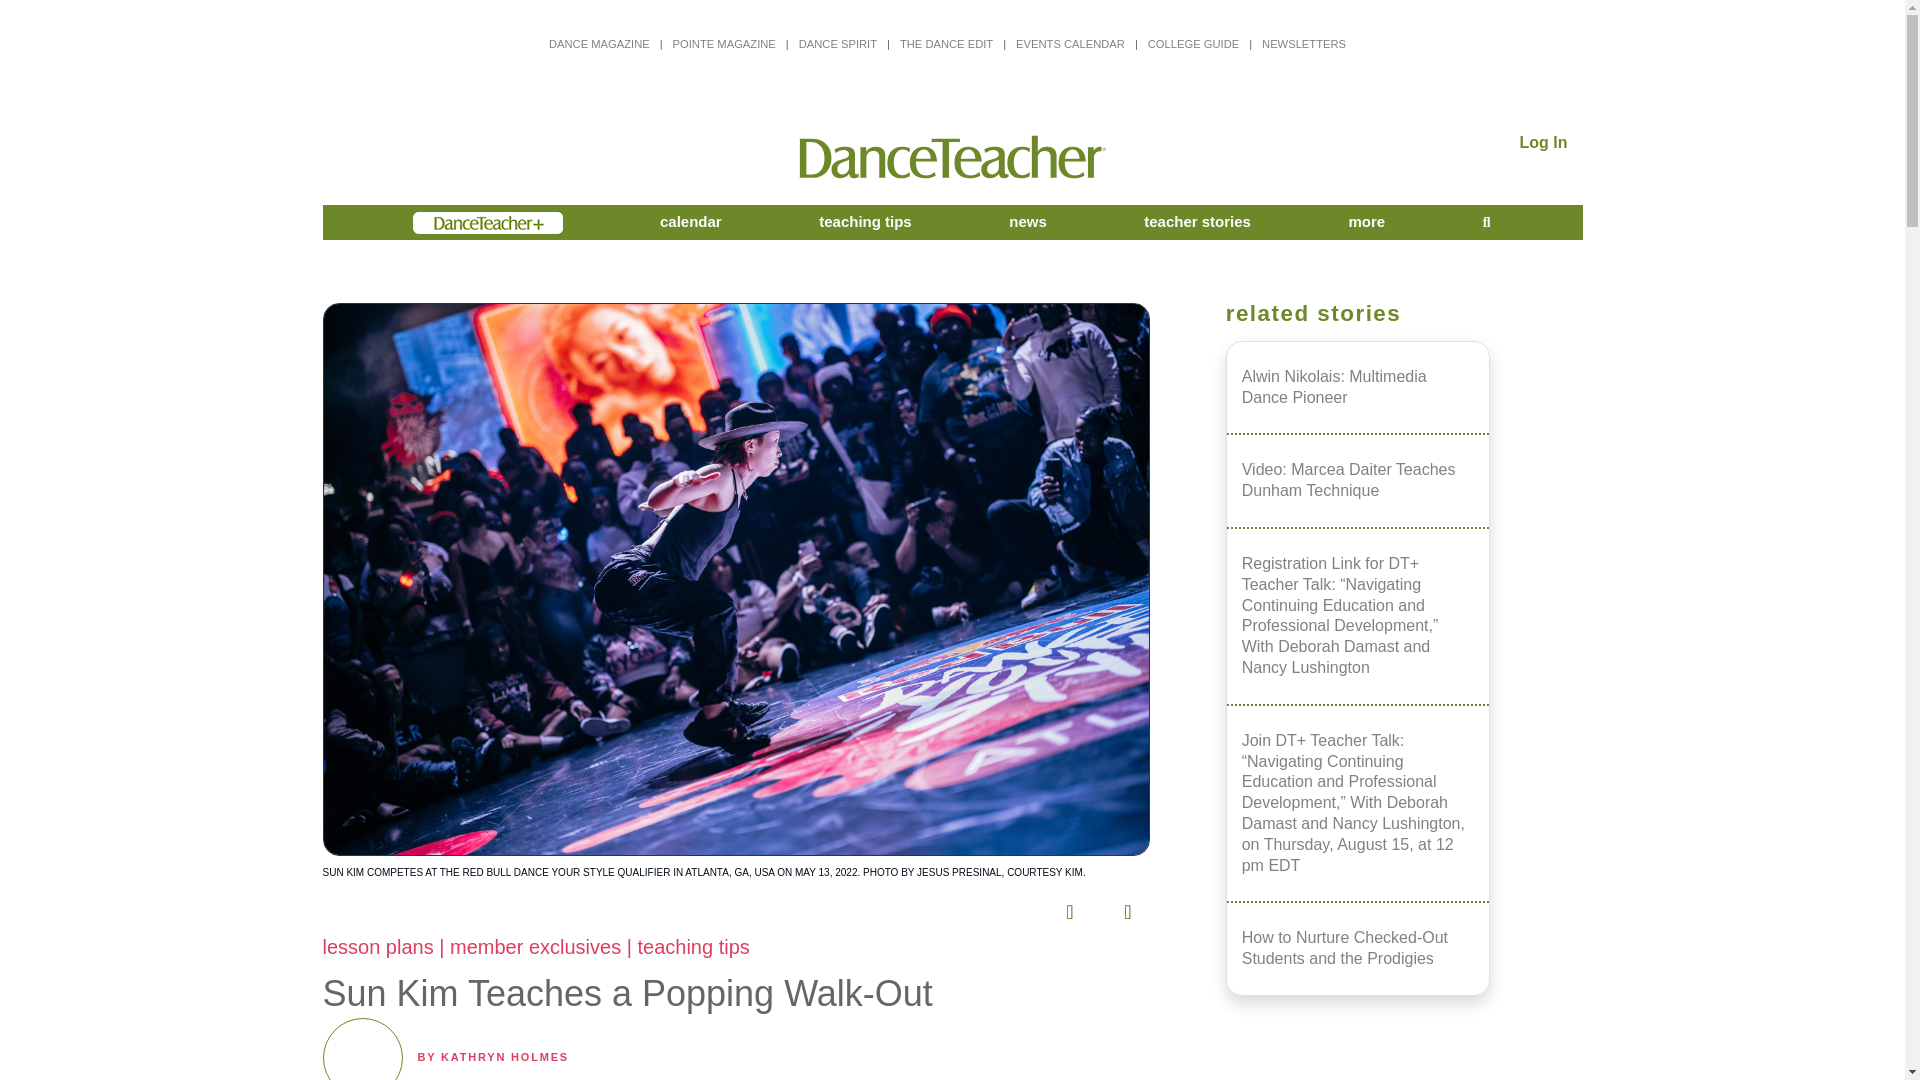 The height and width of the screenshot is (1080, 1920). I want to click on Follow on Facebook, so click(835, 906).